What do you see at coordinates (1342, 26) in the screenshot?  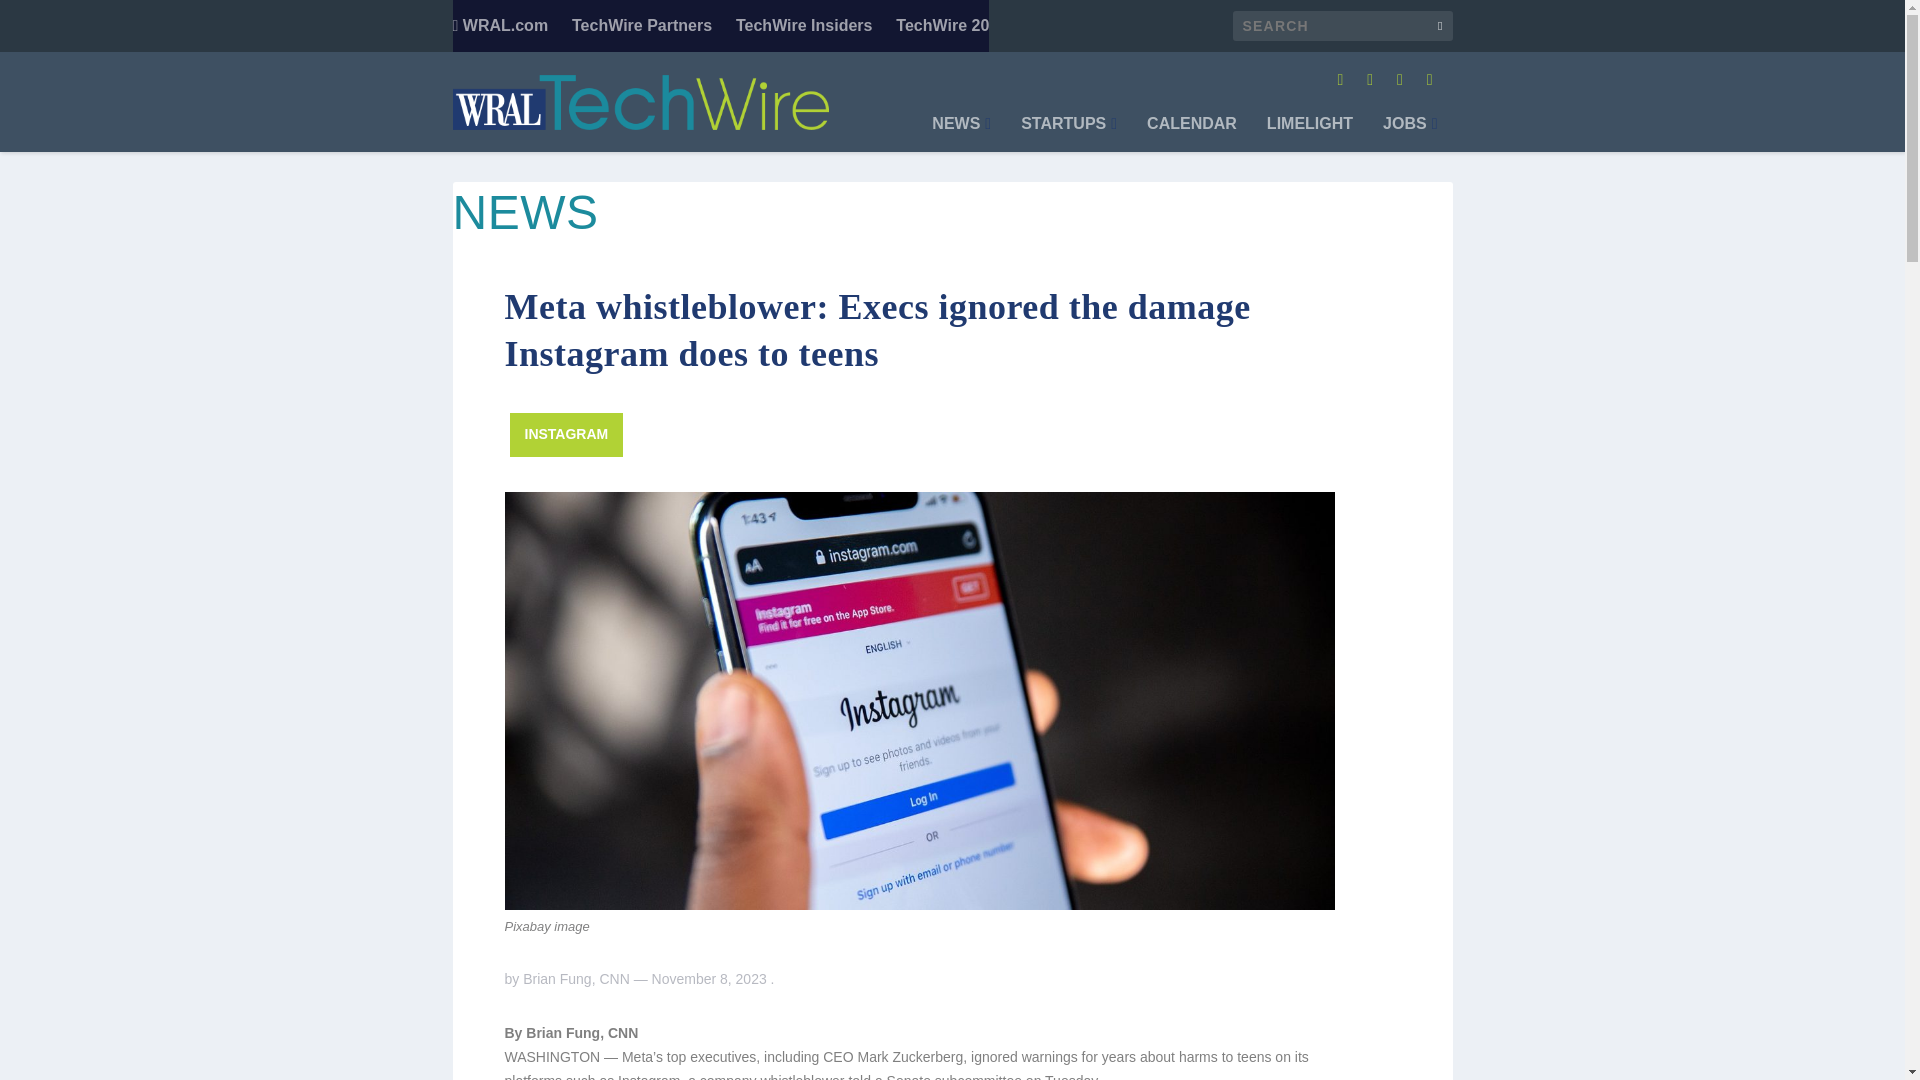 I see `Search for:` at bounding box center [1342, 26].